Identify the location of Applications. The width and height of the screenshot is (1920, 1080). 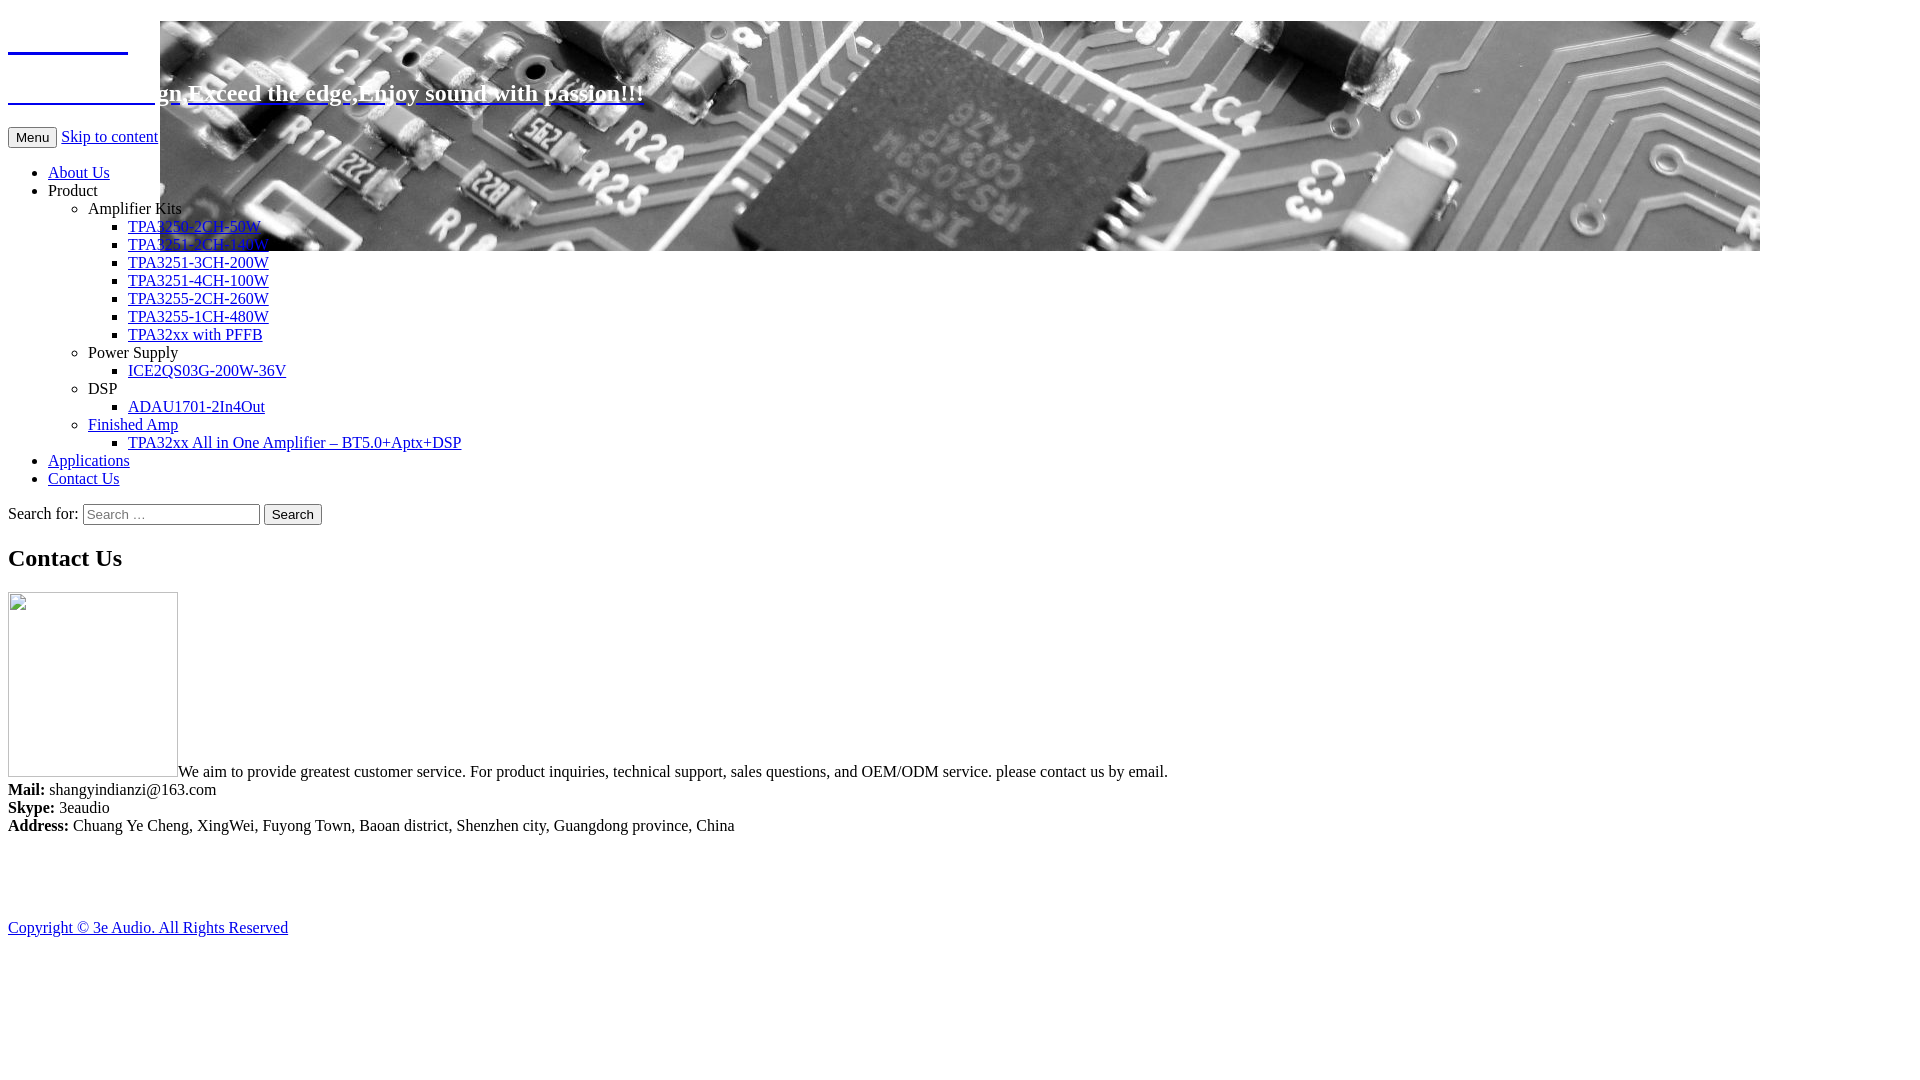
(89, 460).